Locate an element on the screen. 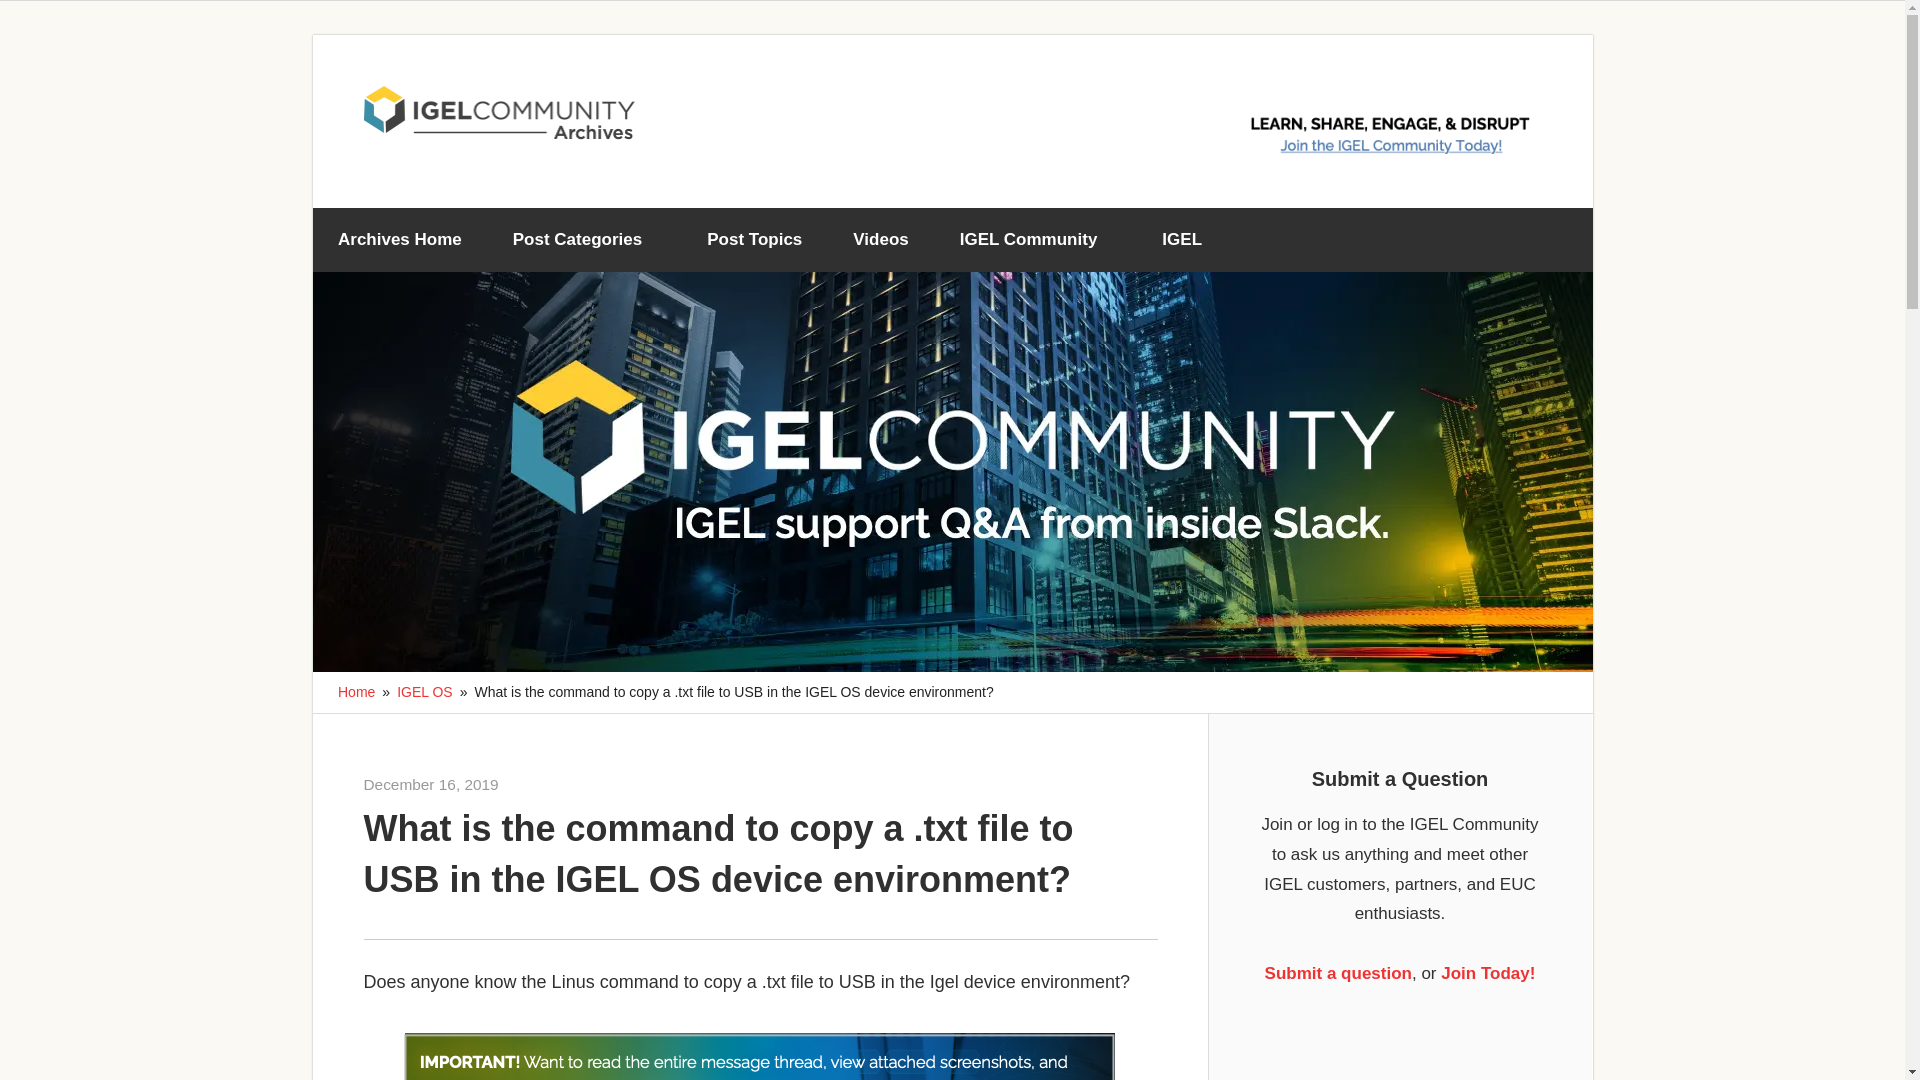 This screenshot has height=1080, width=1920. 5:34 pm is located at coordinates (432, 784).